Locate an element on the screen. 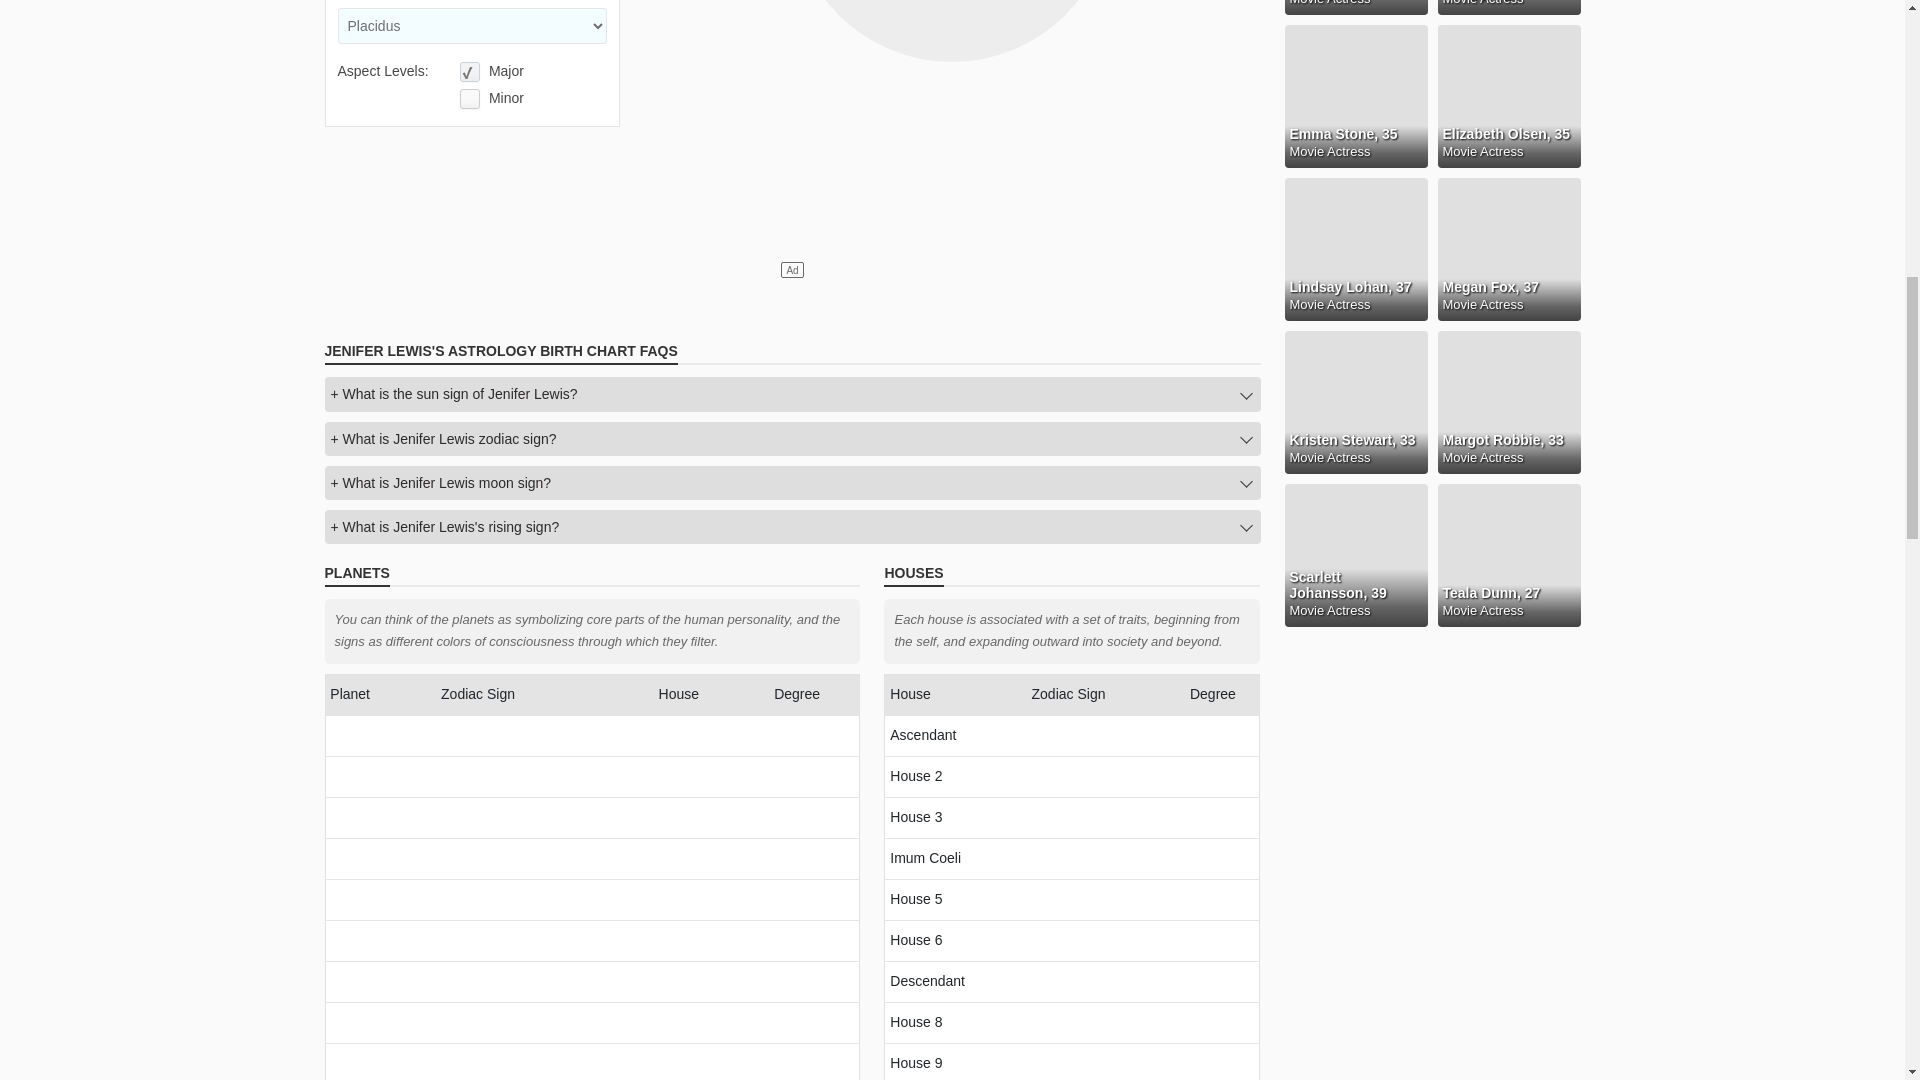  on is located at coordinates (470, 72).